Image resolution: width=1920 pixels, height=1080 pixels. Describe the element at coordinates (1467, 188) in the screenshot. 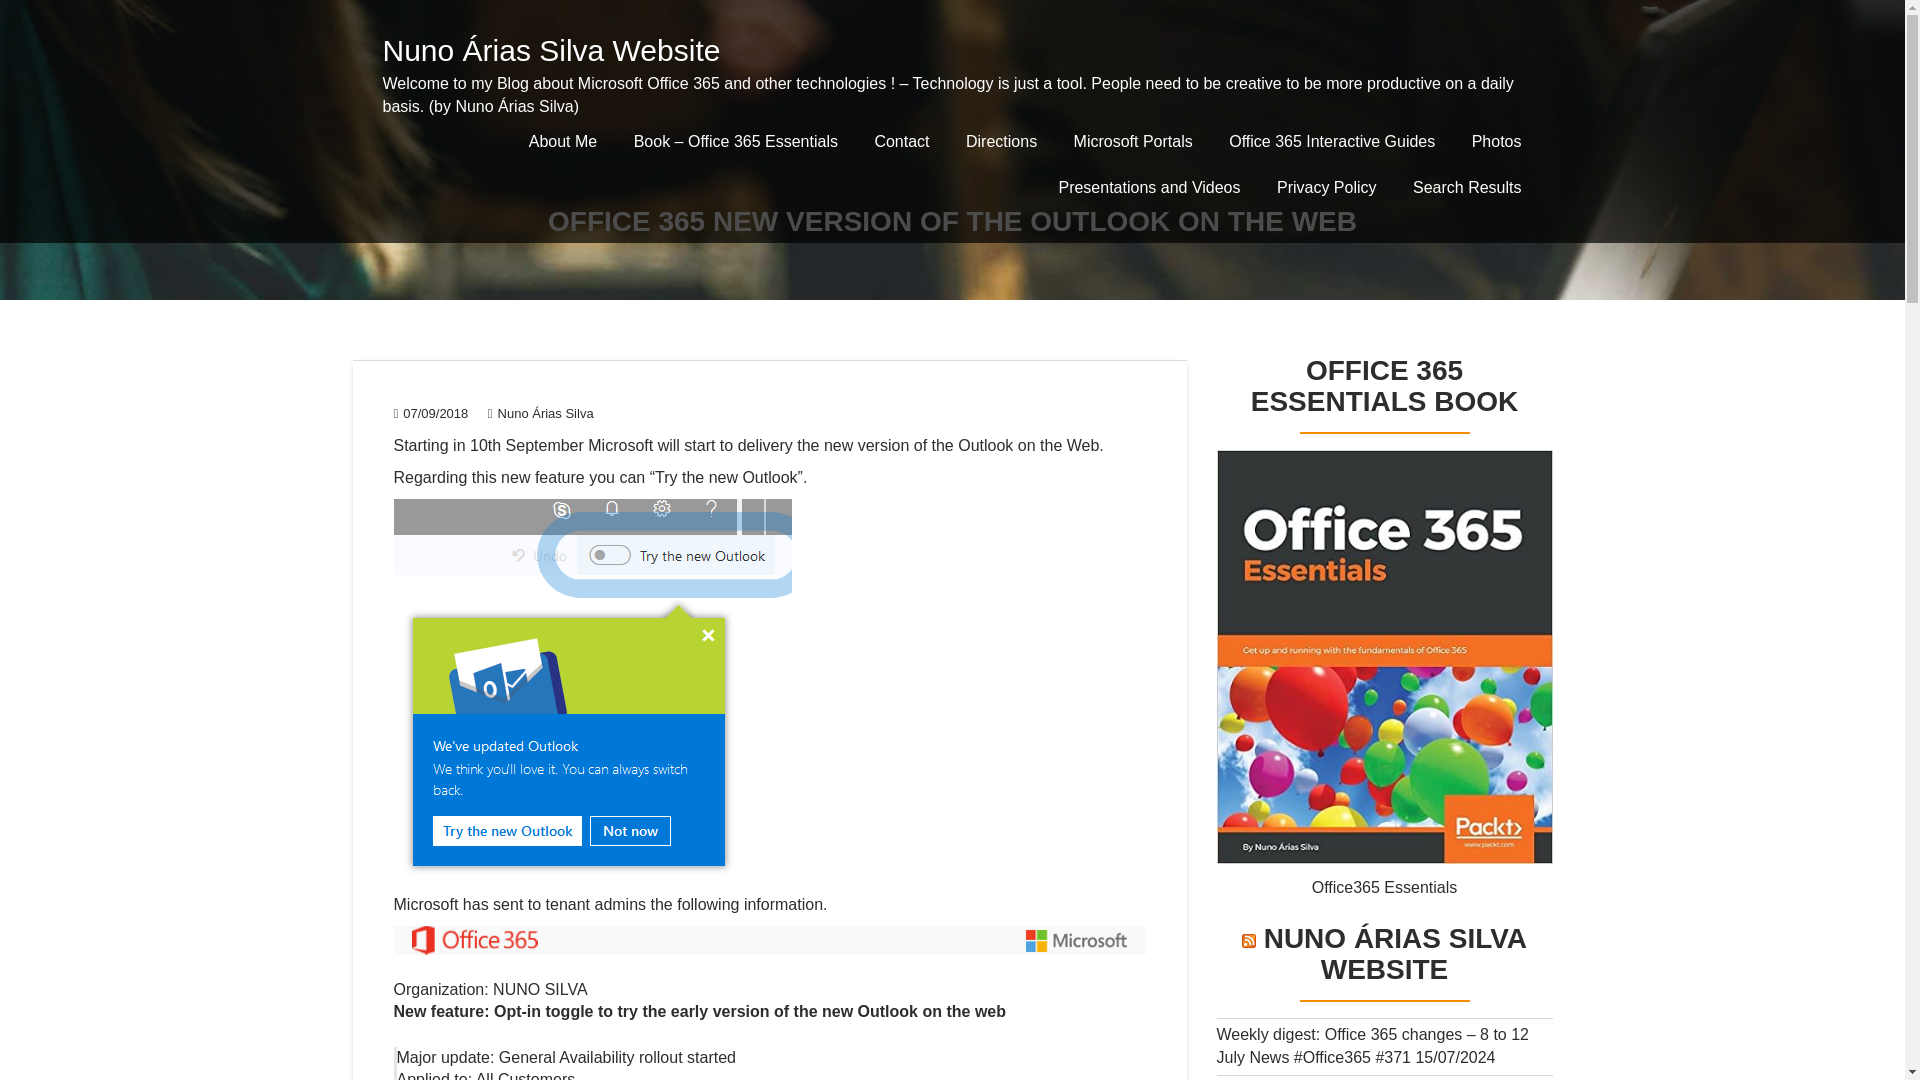

I see `Search Results` at that location.